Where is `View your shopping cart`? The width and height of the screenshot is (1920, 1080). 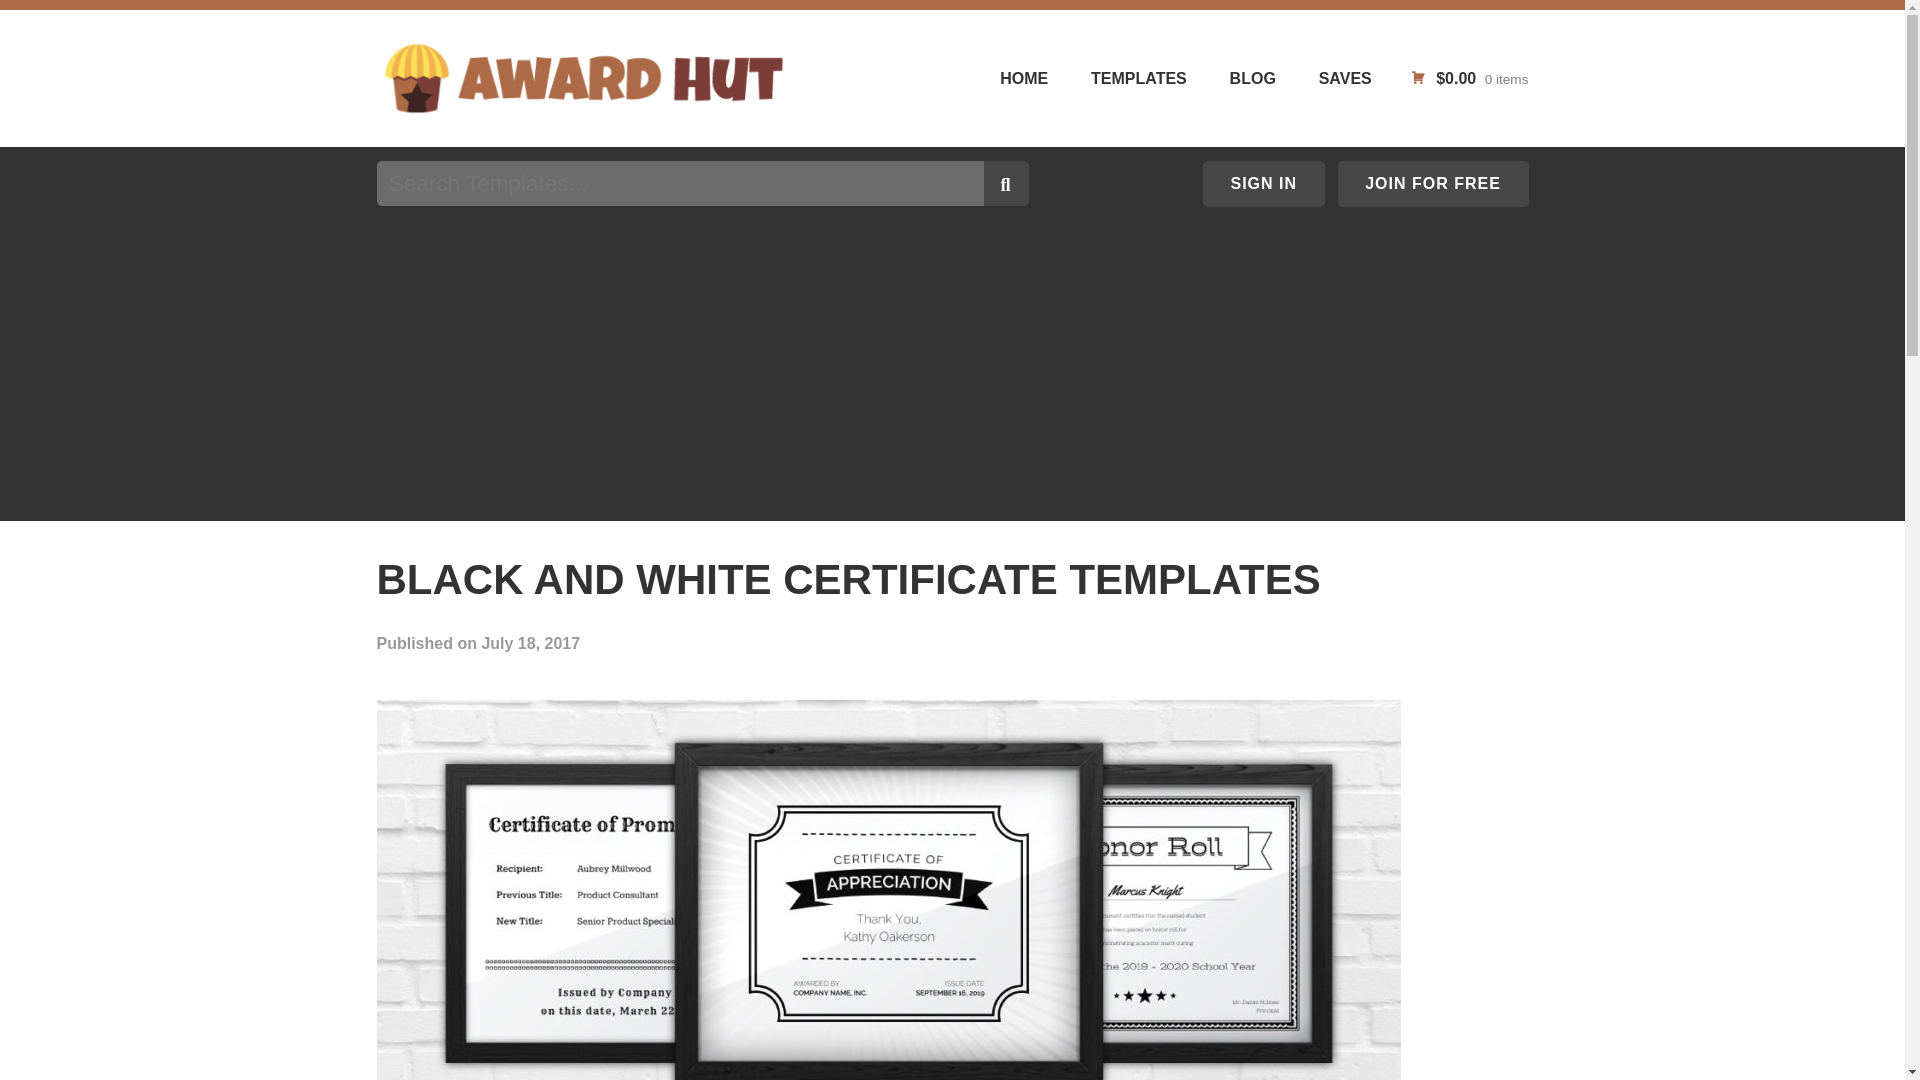
View your shopping cart is located at coordinates (1468, 78).